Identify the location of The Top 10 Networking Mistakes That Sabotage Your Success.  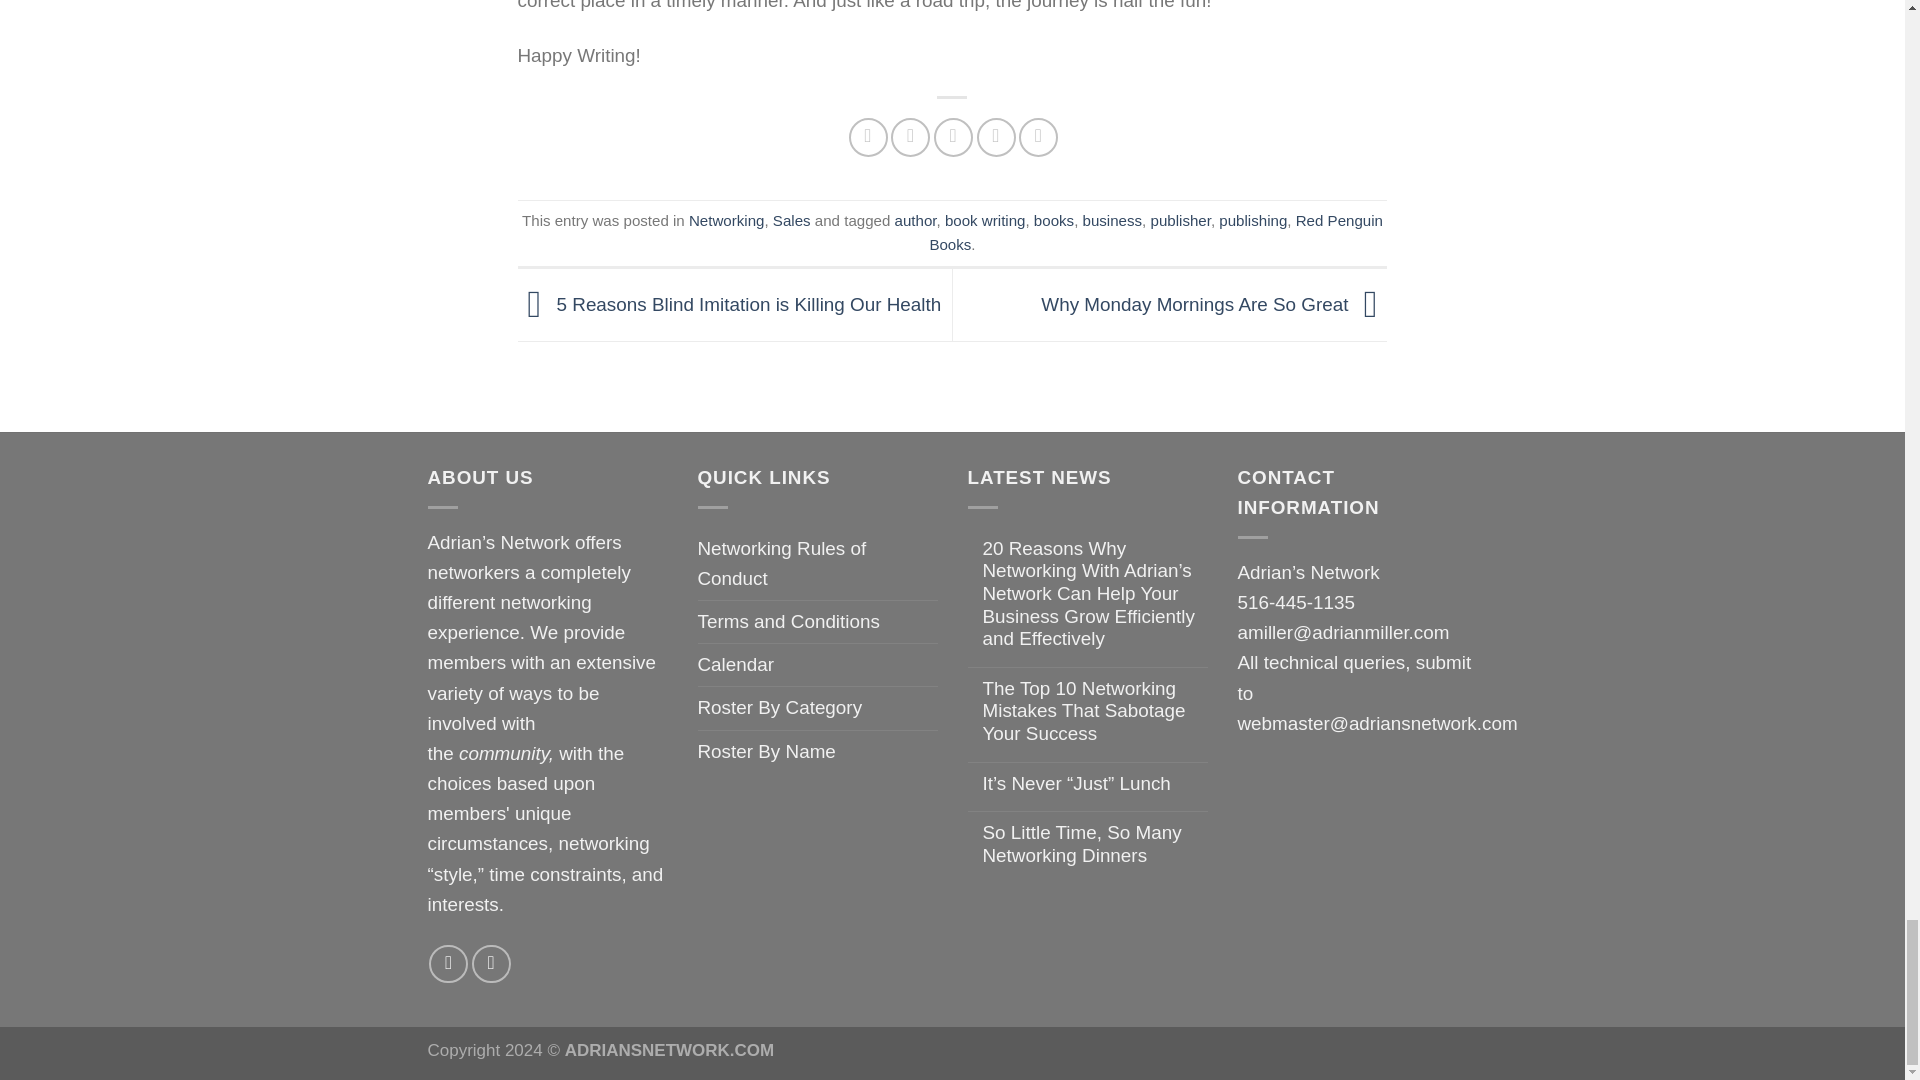
(1094, 712).